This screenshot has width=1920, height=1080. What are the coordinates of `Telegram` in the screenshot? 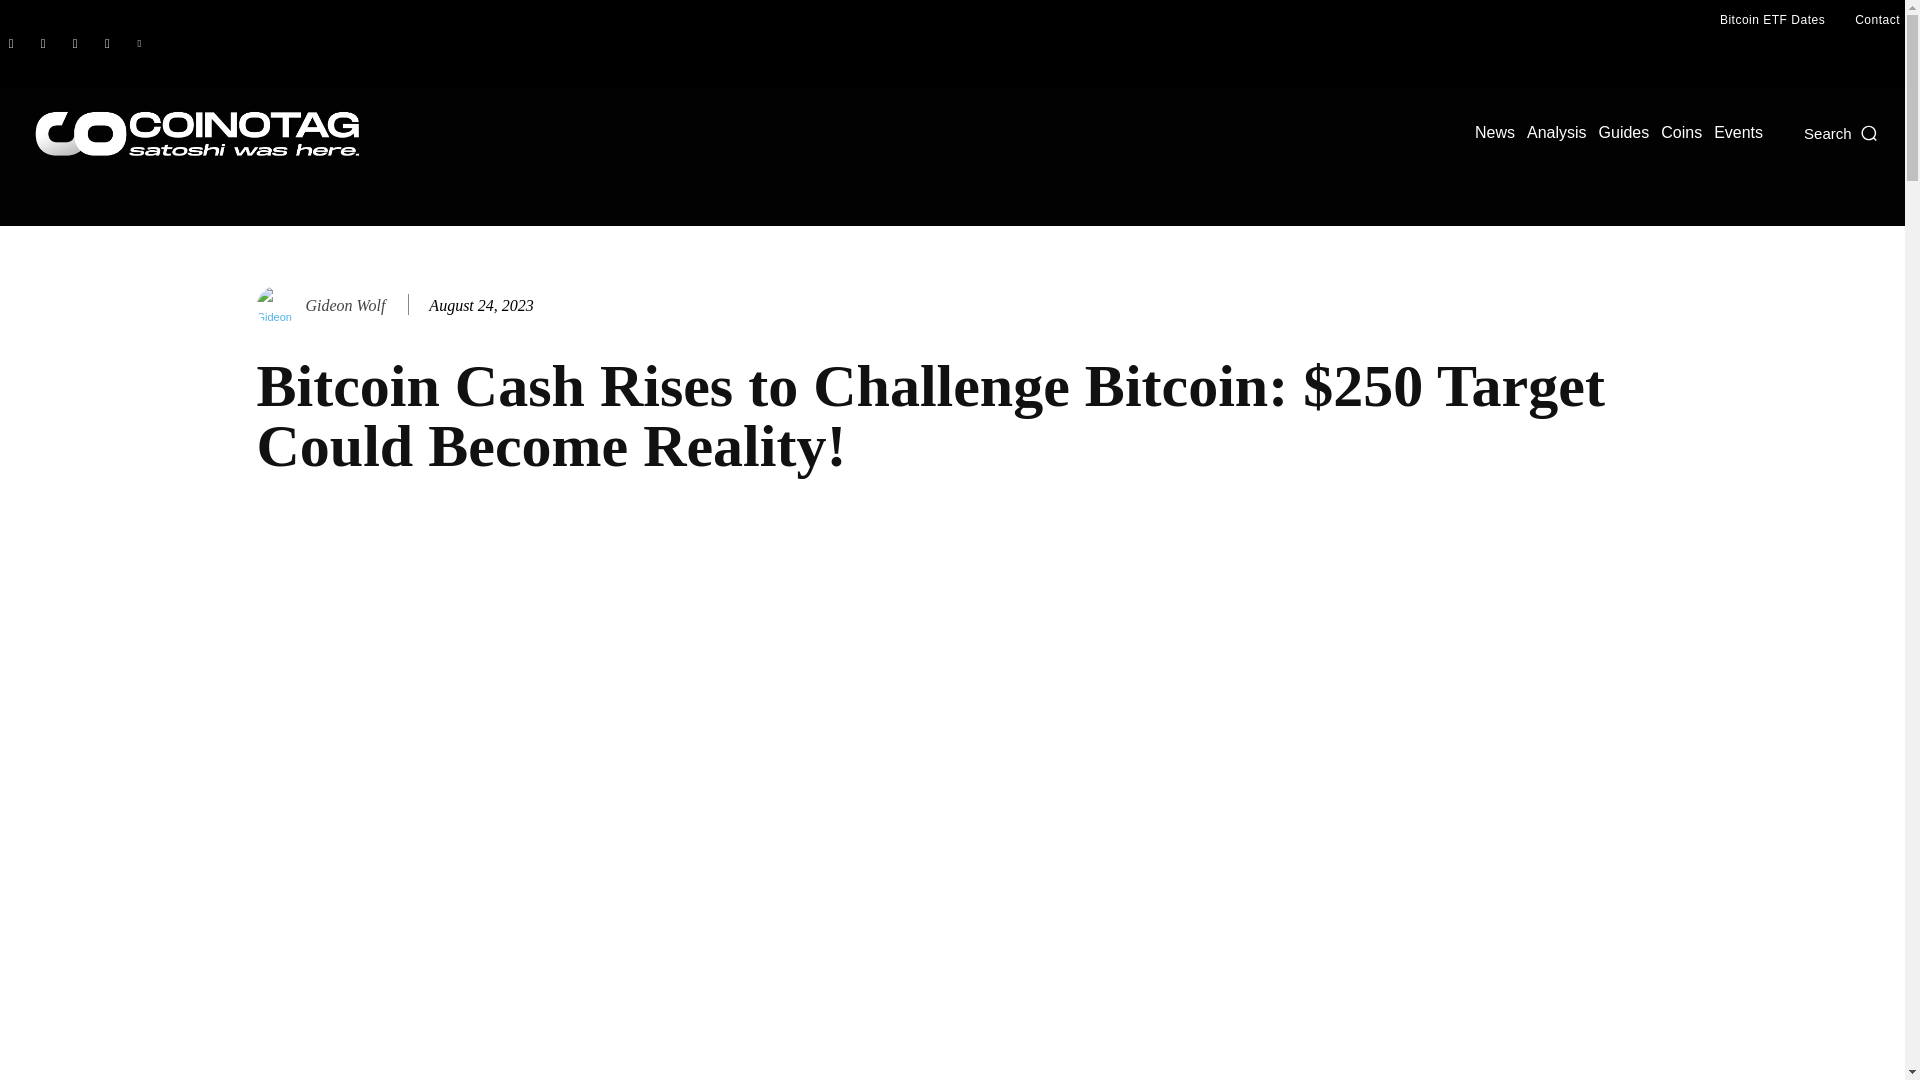 It's located at (106, 44).